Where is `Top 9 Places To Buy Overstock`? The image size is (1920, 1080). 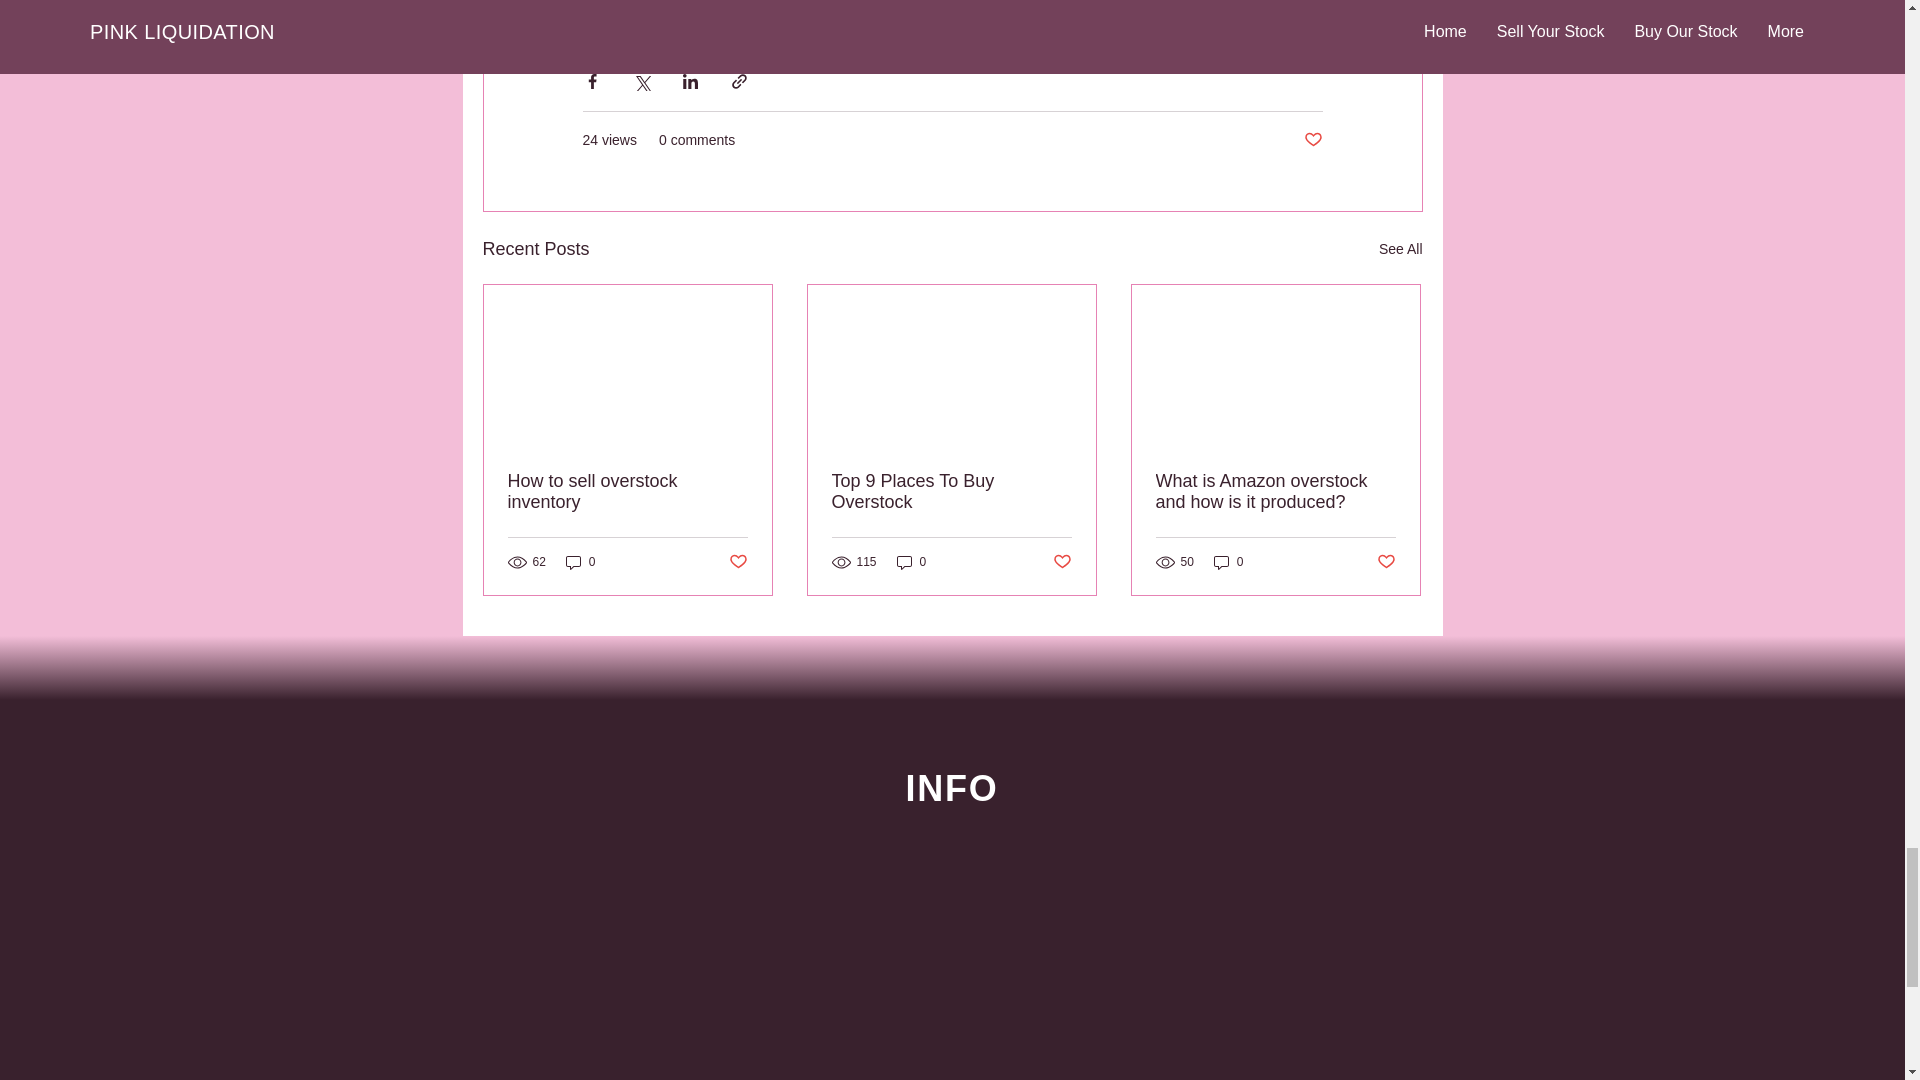 Top 9 Places To Buy Overstock is located at coordinates (951, 492).